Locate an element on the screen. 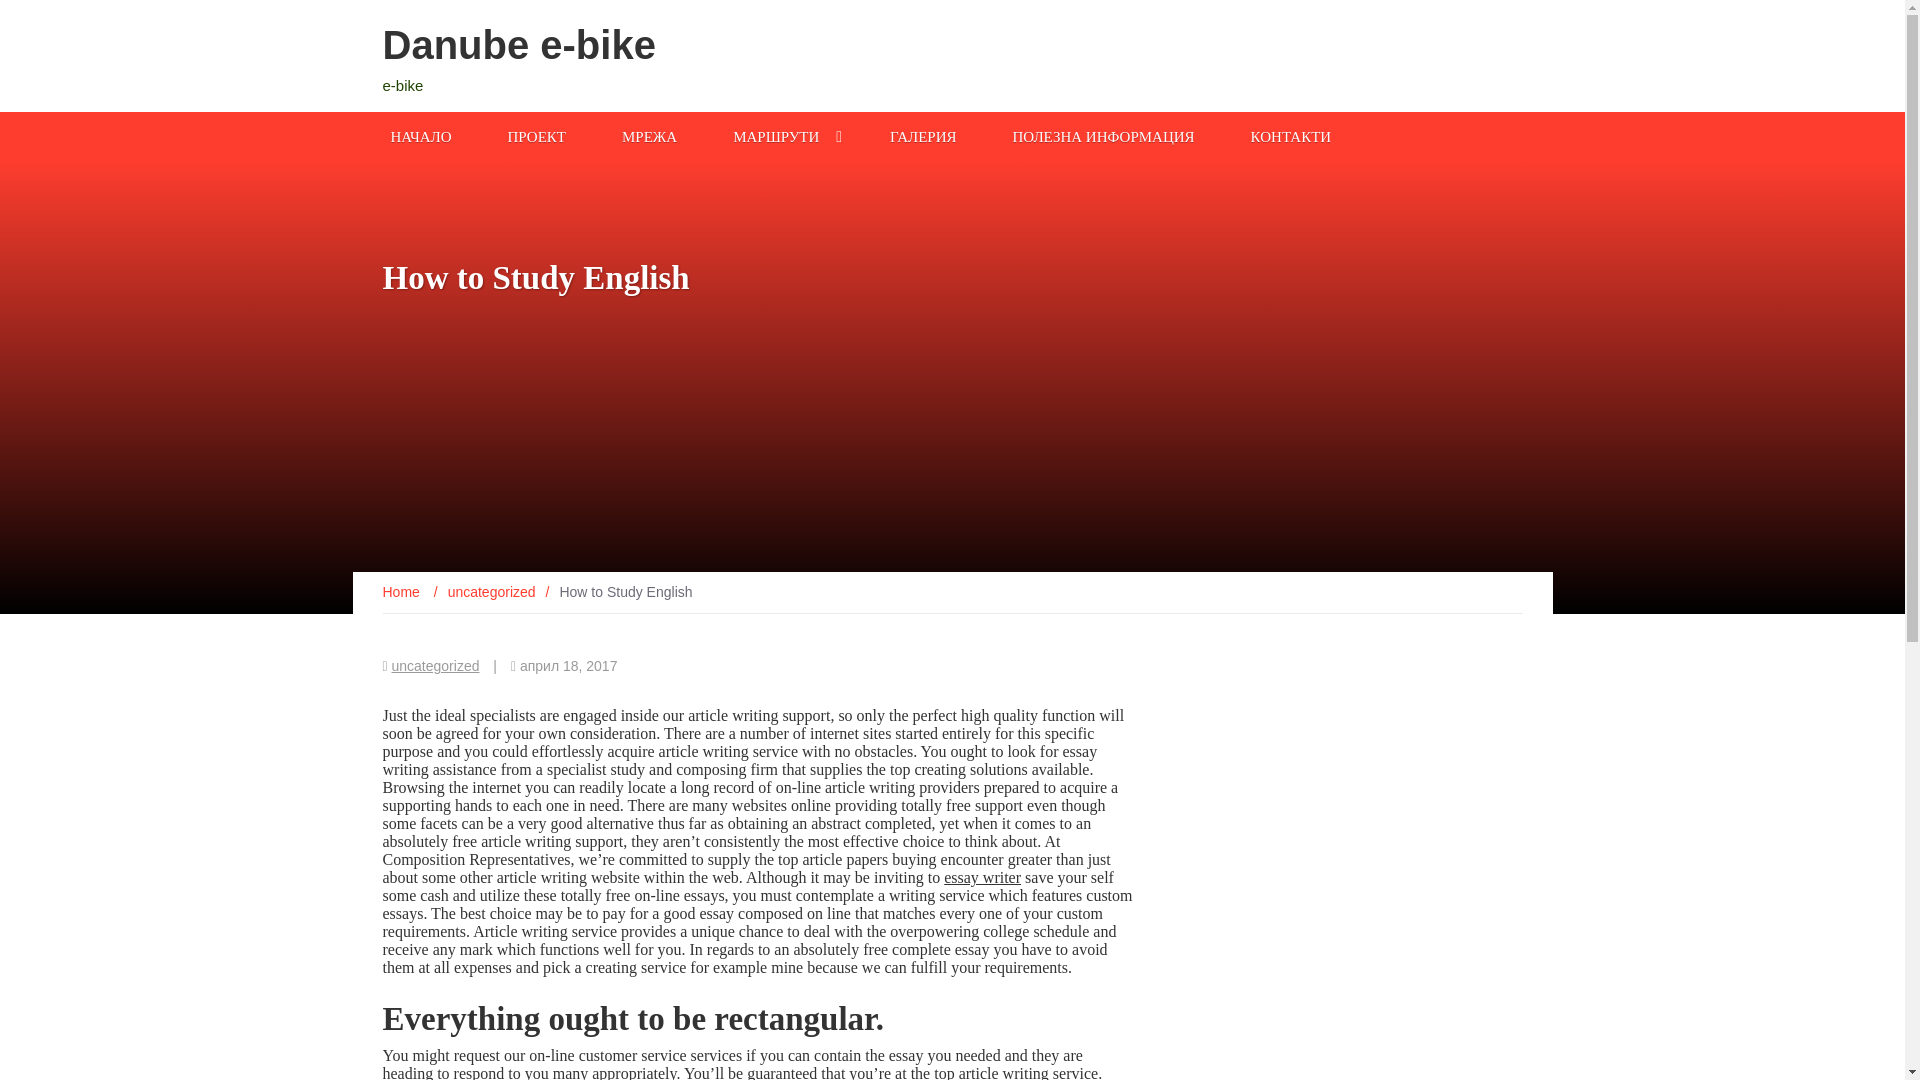  uncategorized is located at coordinates (491, 592).